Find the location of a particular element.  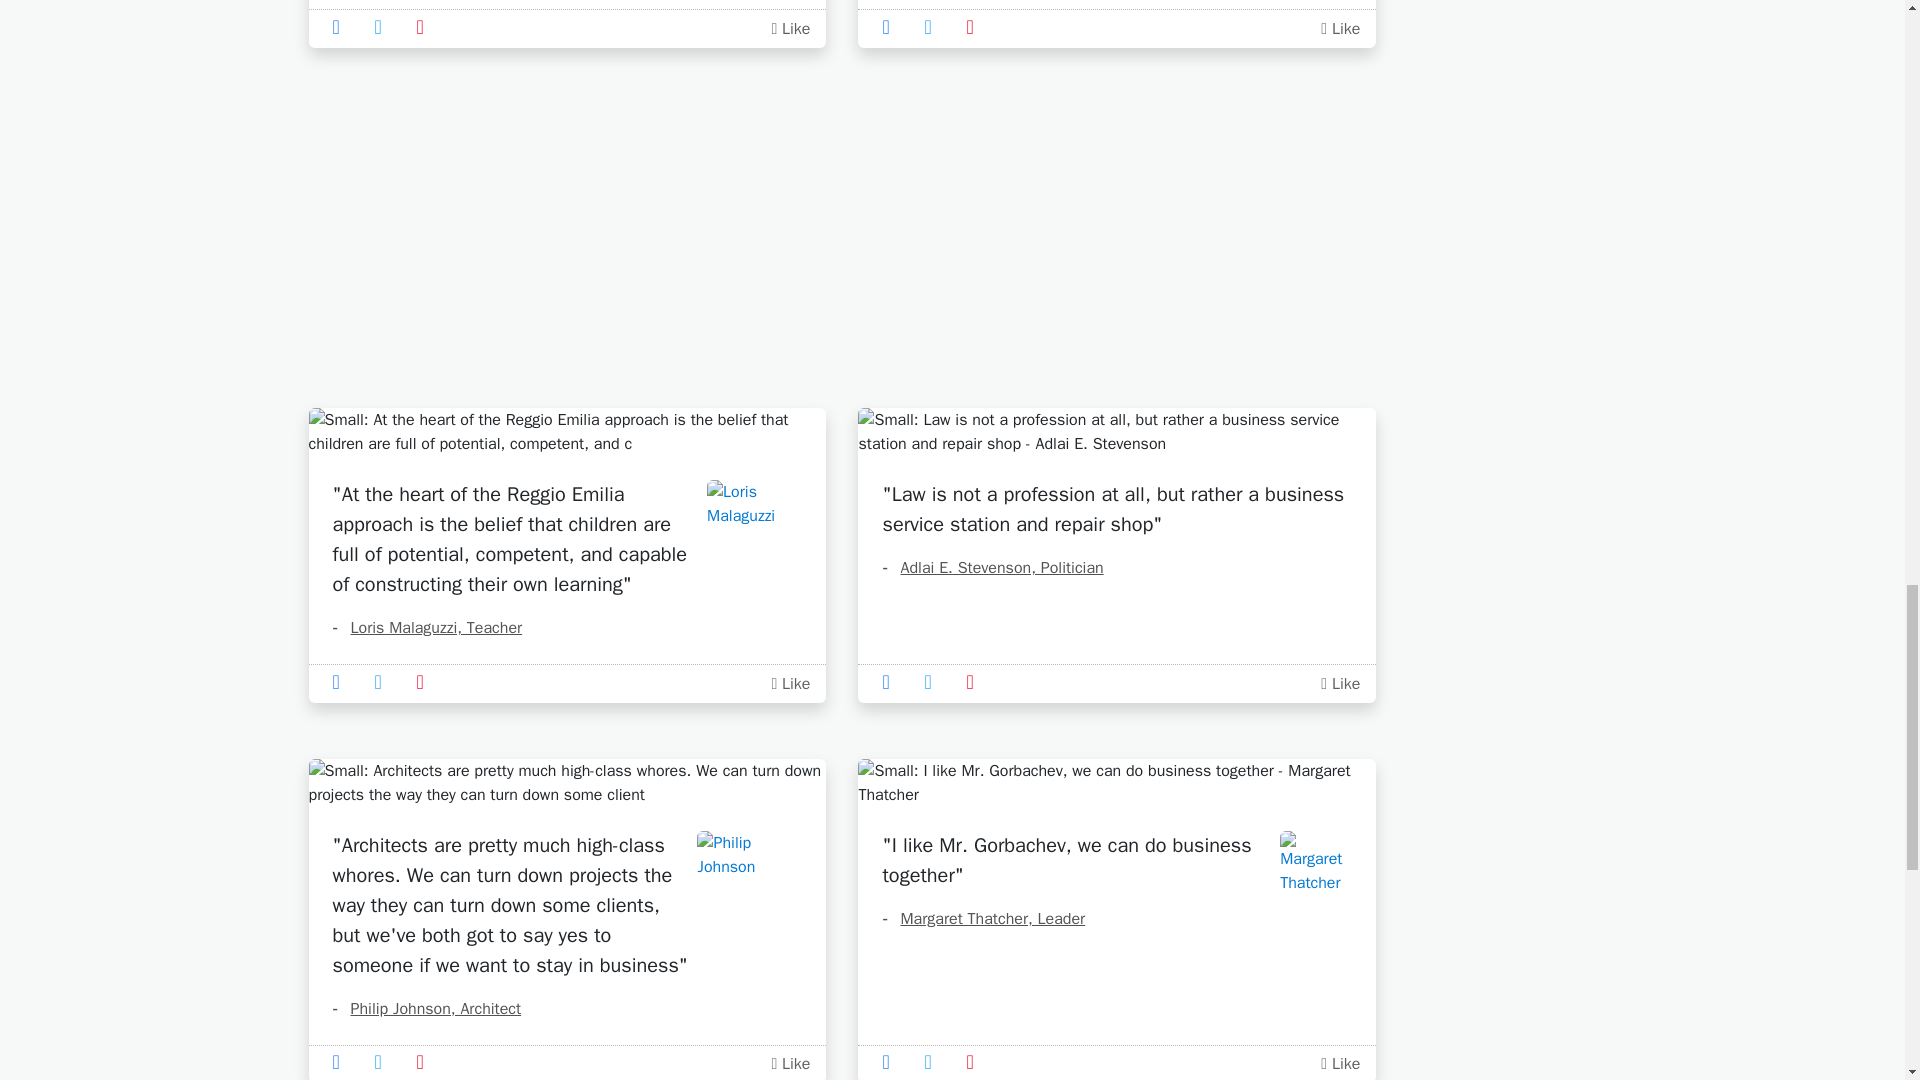

Adlai E. Stevenson, Politician is located at coordinates (992, 568).